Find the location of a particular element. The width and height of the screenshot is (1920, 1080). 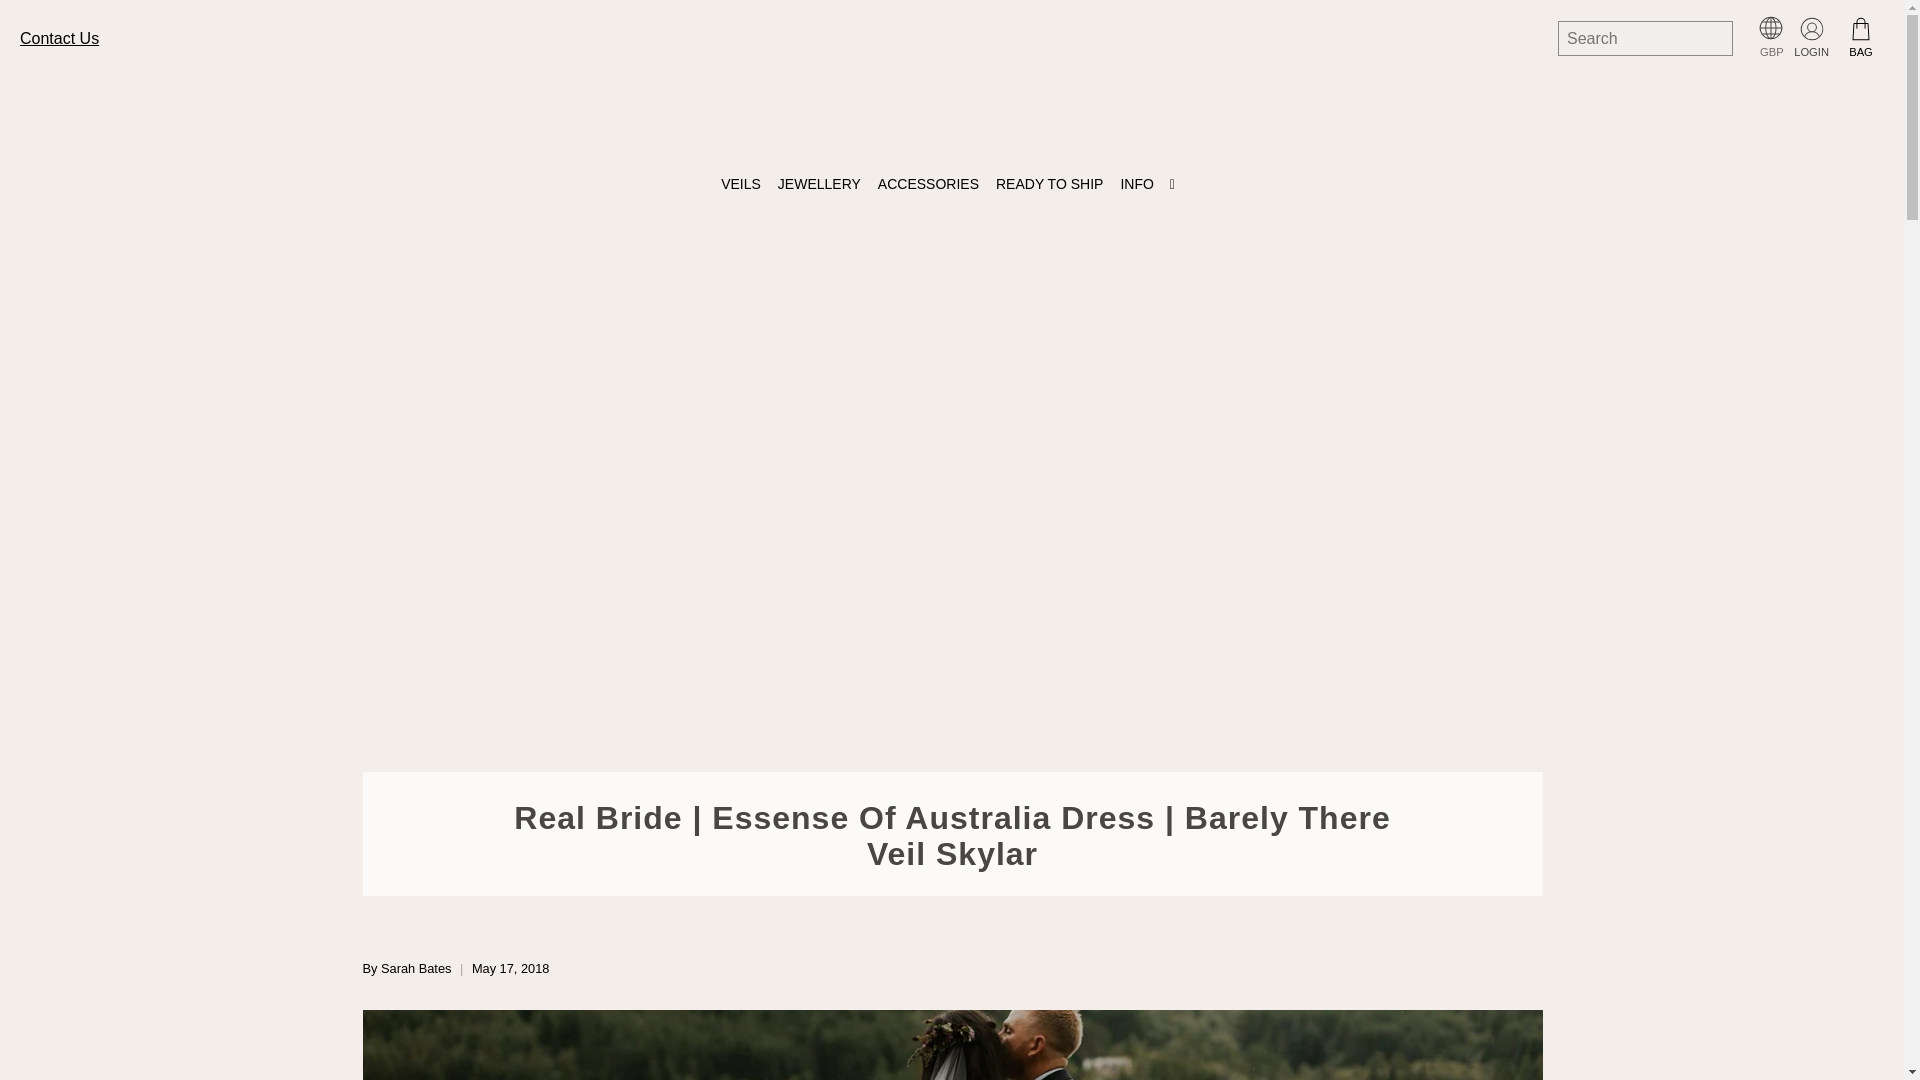

Contact Us is located at coordinates (59, 38).